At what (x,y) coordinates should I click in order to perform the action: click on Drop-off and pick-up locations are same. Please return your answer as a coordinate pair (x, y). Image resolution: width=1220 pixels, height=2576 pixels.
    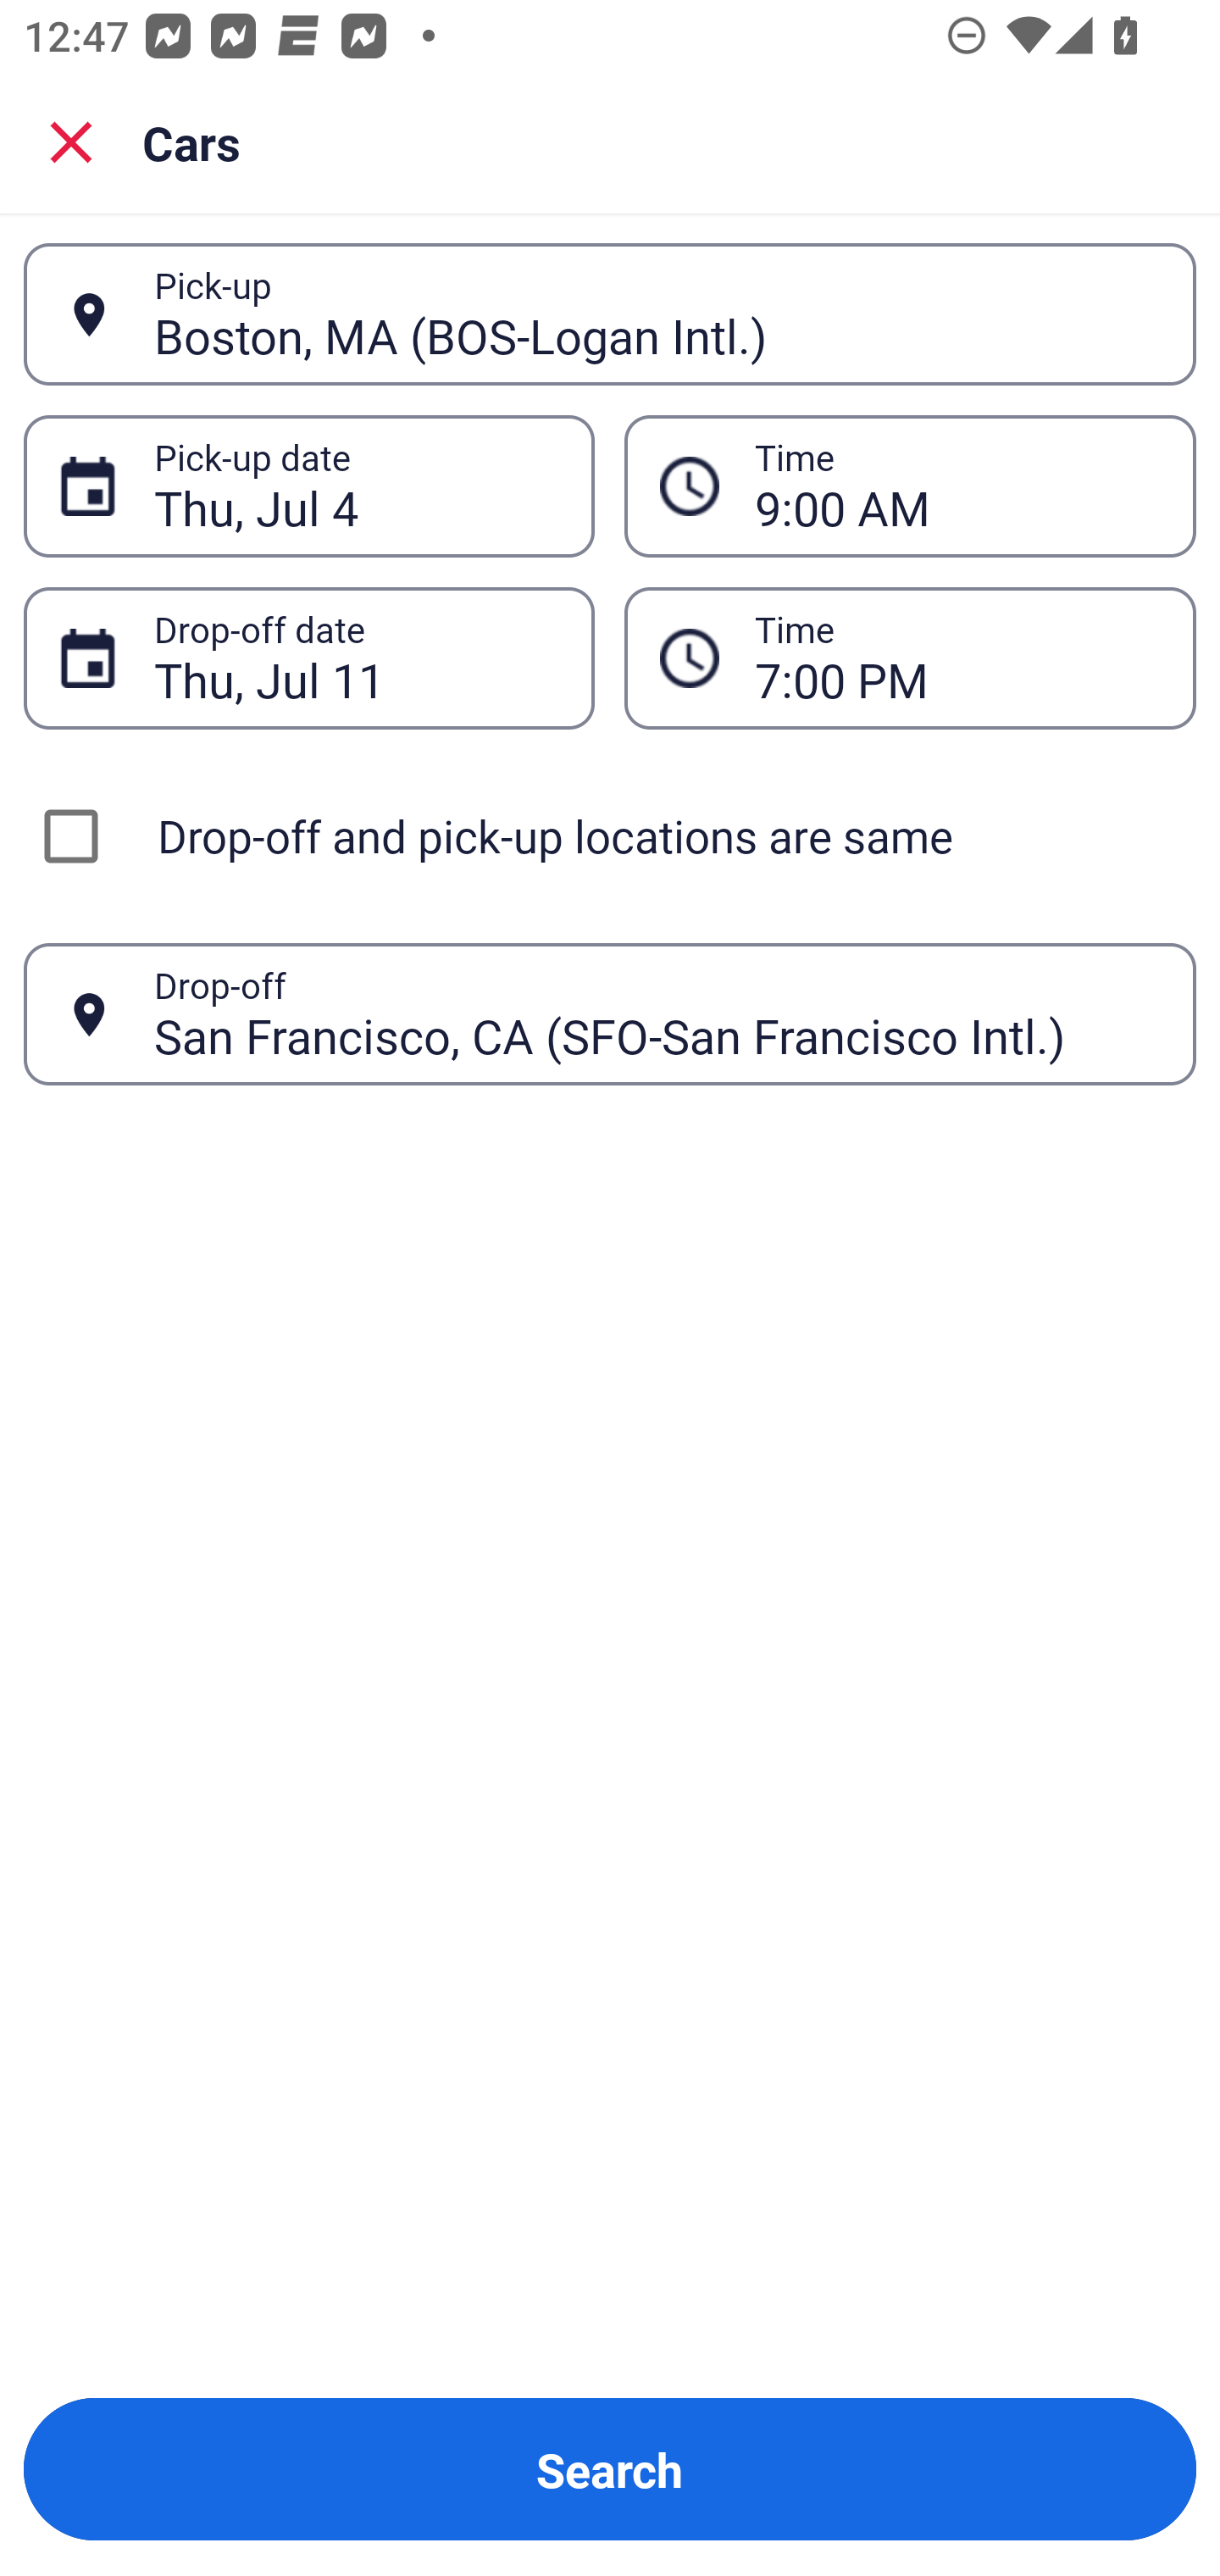
    Looking at the image, I should click on (610, 836).